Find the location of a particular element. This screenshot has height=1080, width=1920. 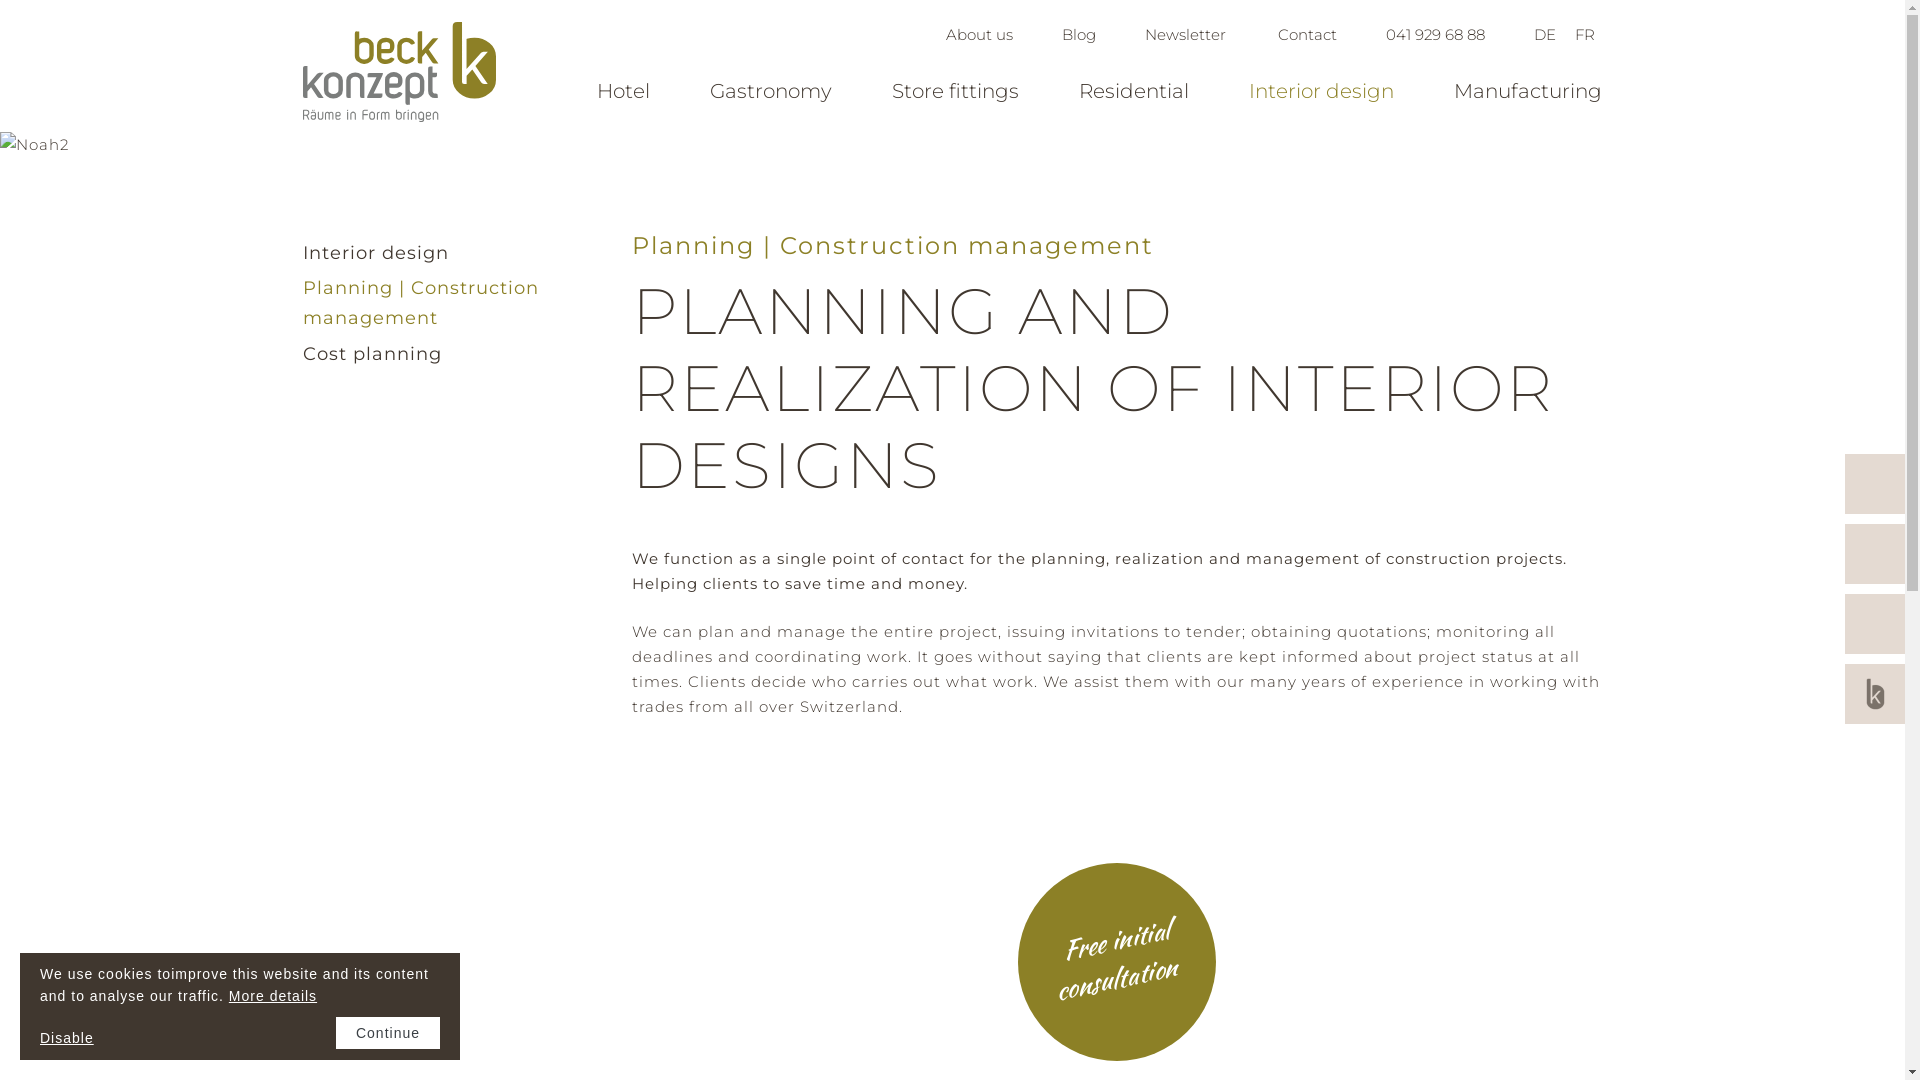

More details is located at coordinates (273, 996).